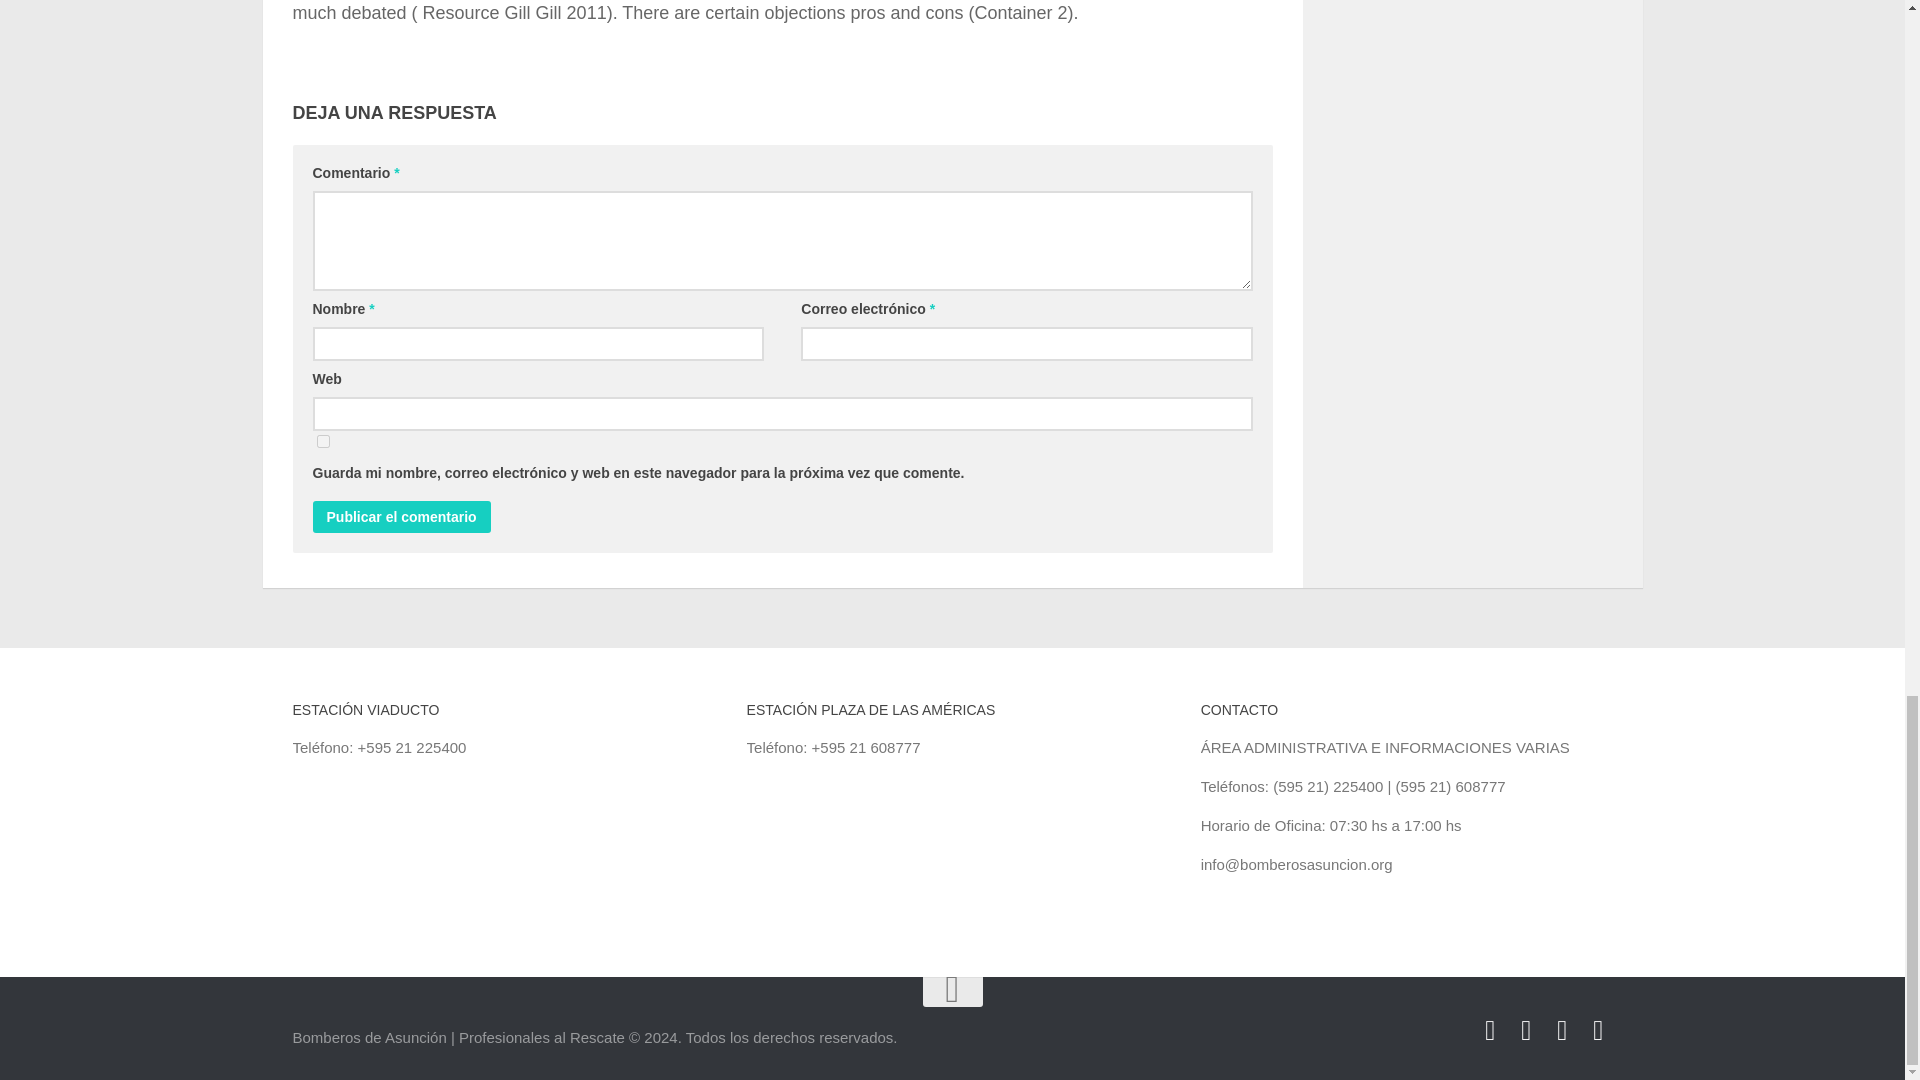 This screenshot has width=1920, height=1080. What do you see at coordinates (322, 442) in the screenshot?
I see `yes` at bounding box center [322, 442].